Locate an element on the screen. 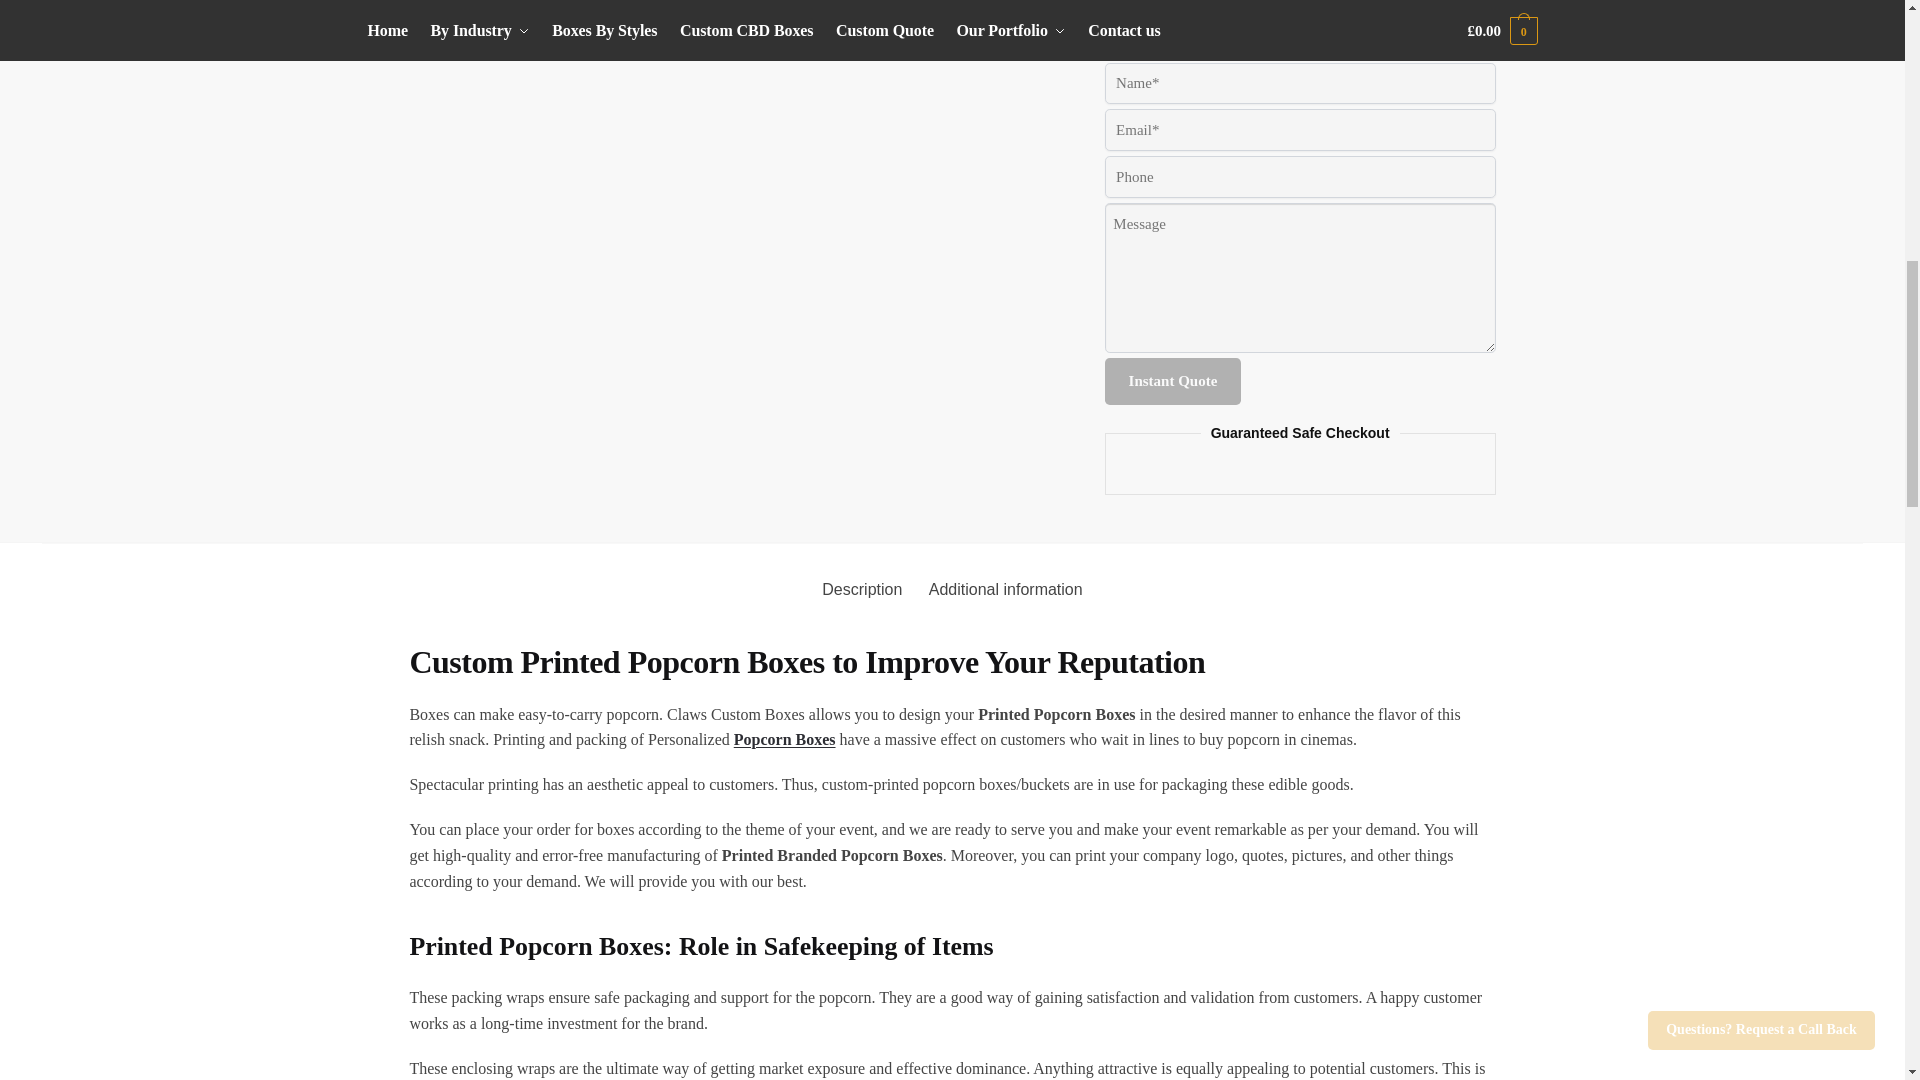 The height and width of the screenshot is (1080, 1920). custom printed popcorn boxes is located at coordinates (652, 22).